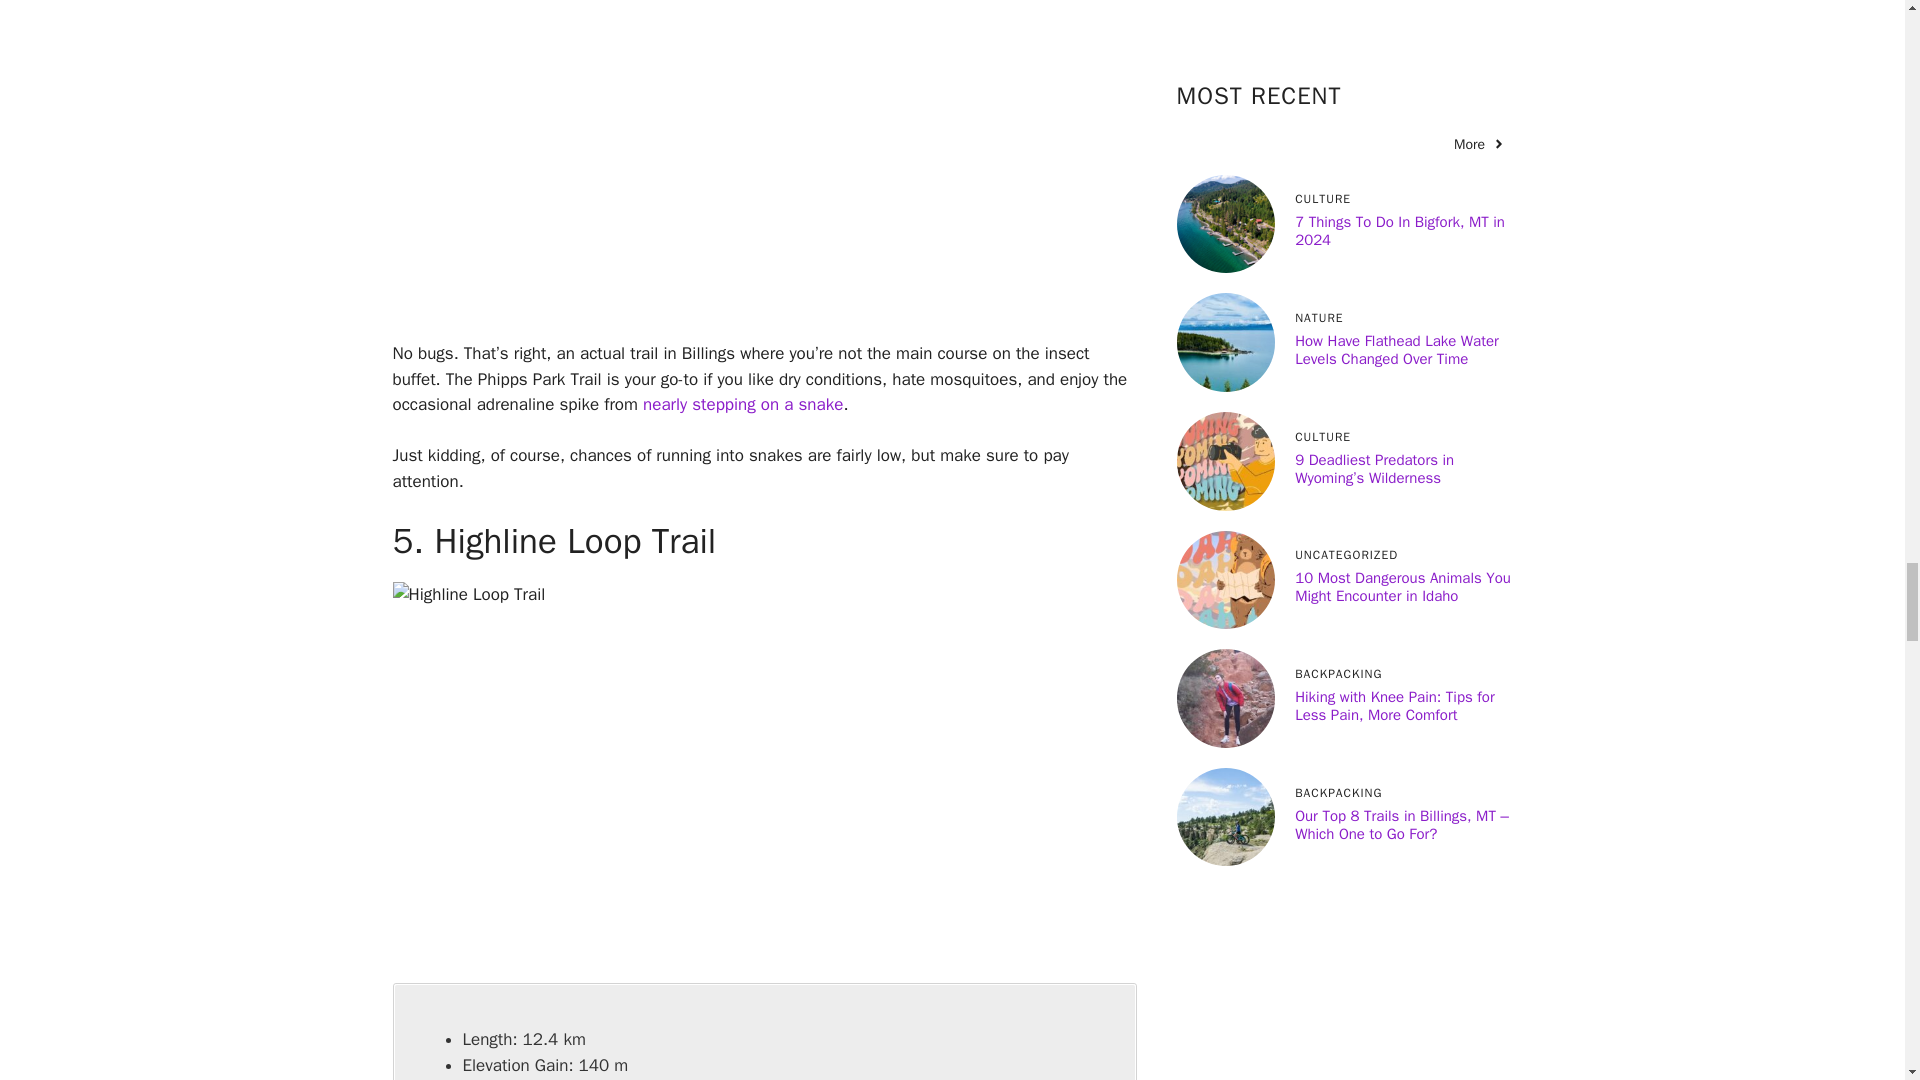 This screenshot has width=1920, height=1080. What do you see at coordinates (742, 404) in the screenshot?
I see `nearly stepping on a snake` at bounding box center [742, 404].